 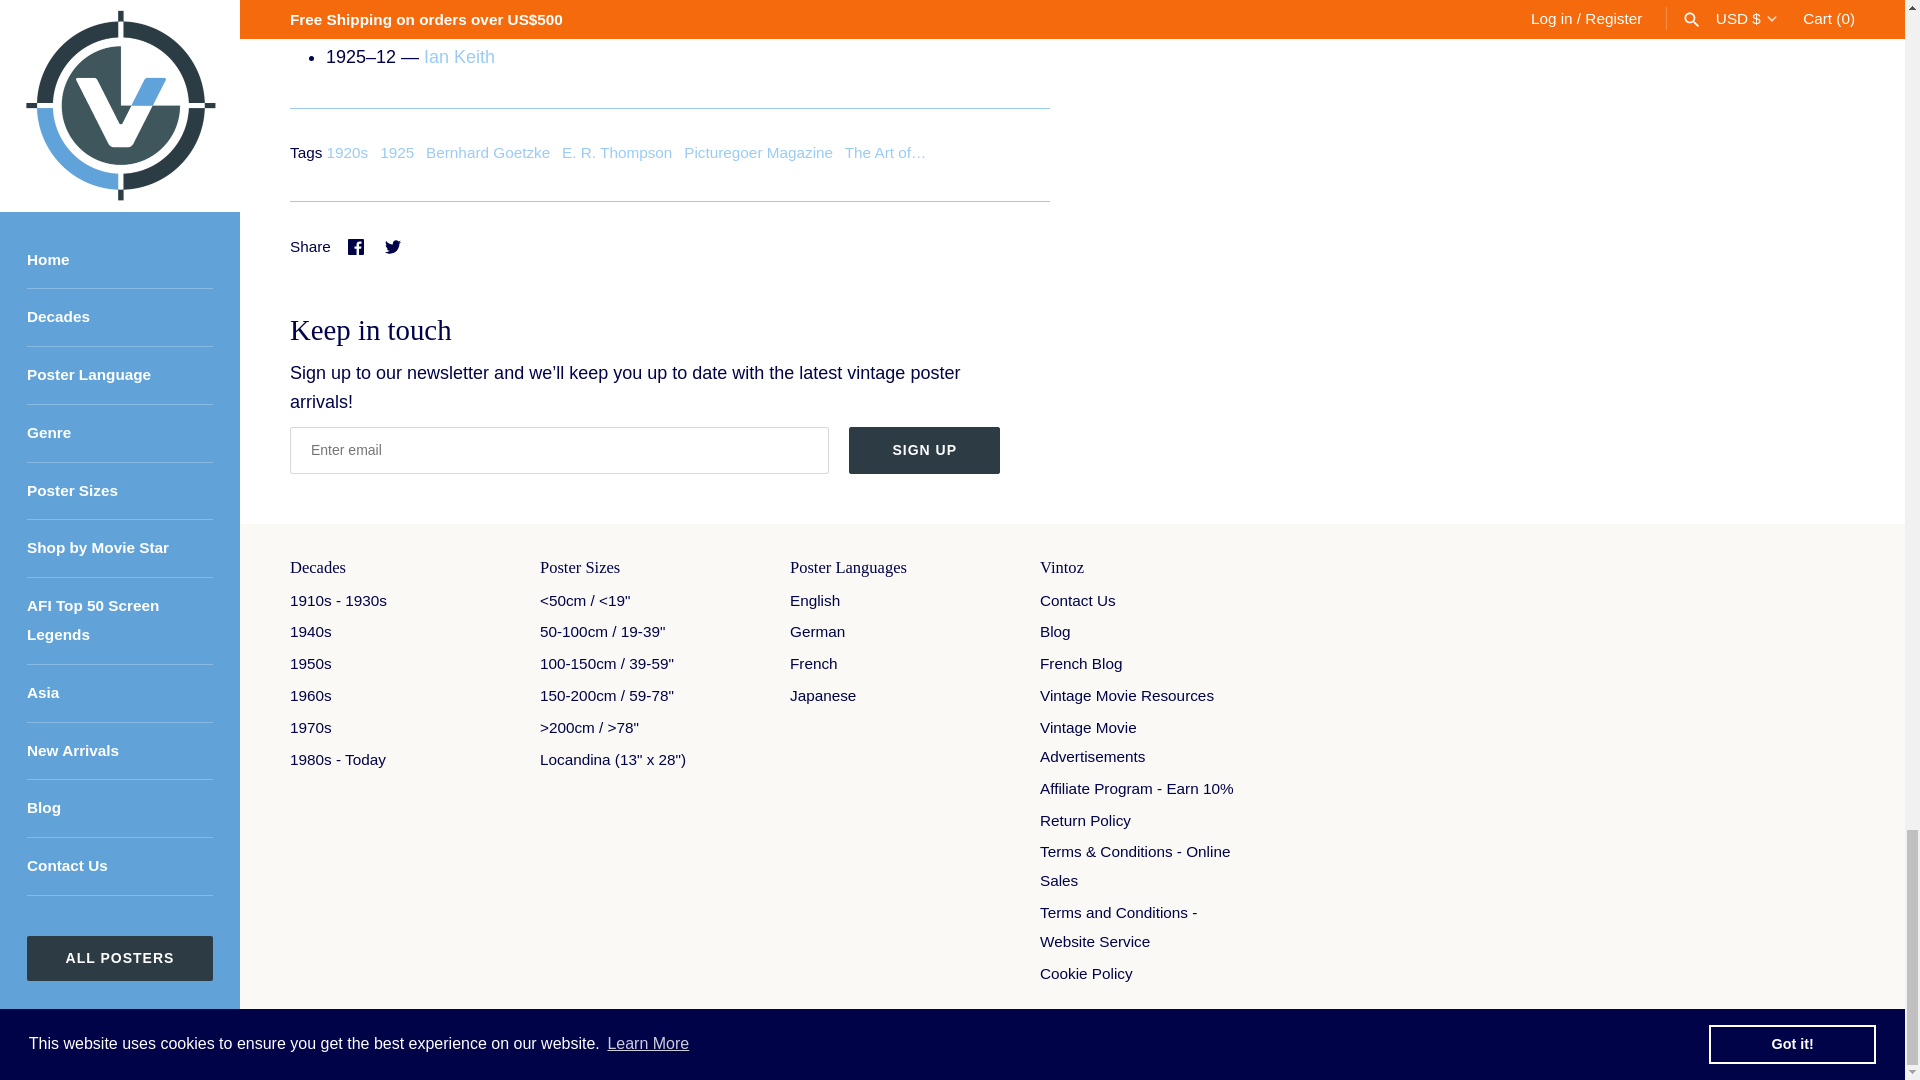 I want to click on Show articles tagged 1925, so click(x=397, y=152).